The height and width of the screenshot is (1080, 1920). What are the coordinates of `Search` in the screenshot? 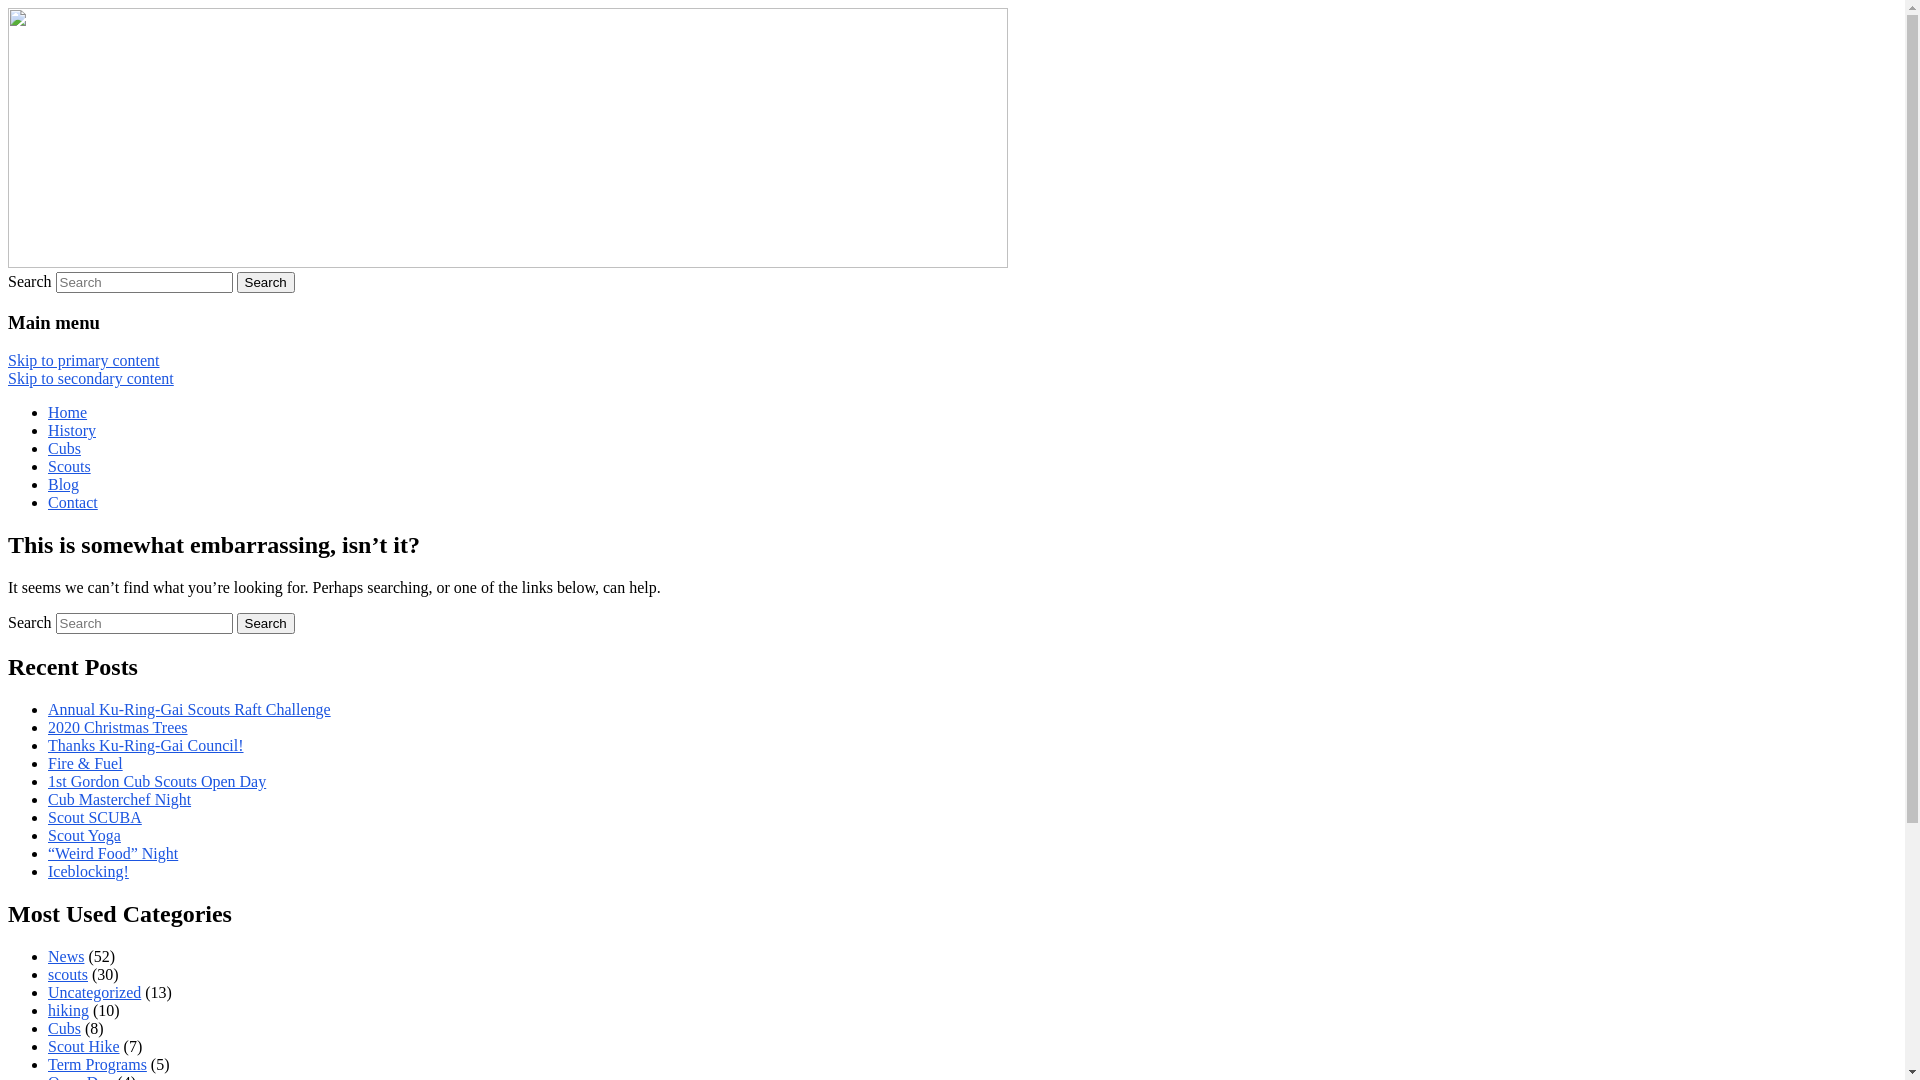 It's located at (266, 282).